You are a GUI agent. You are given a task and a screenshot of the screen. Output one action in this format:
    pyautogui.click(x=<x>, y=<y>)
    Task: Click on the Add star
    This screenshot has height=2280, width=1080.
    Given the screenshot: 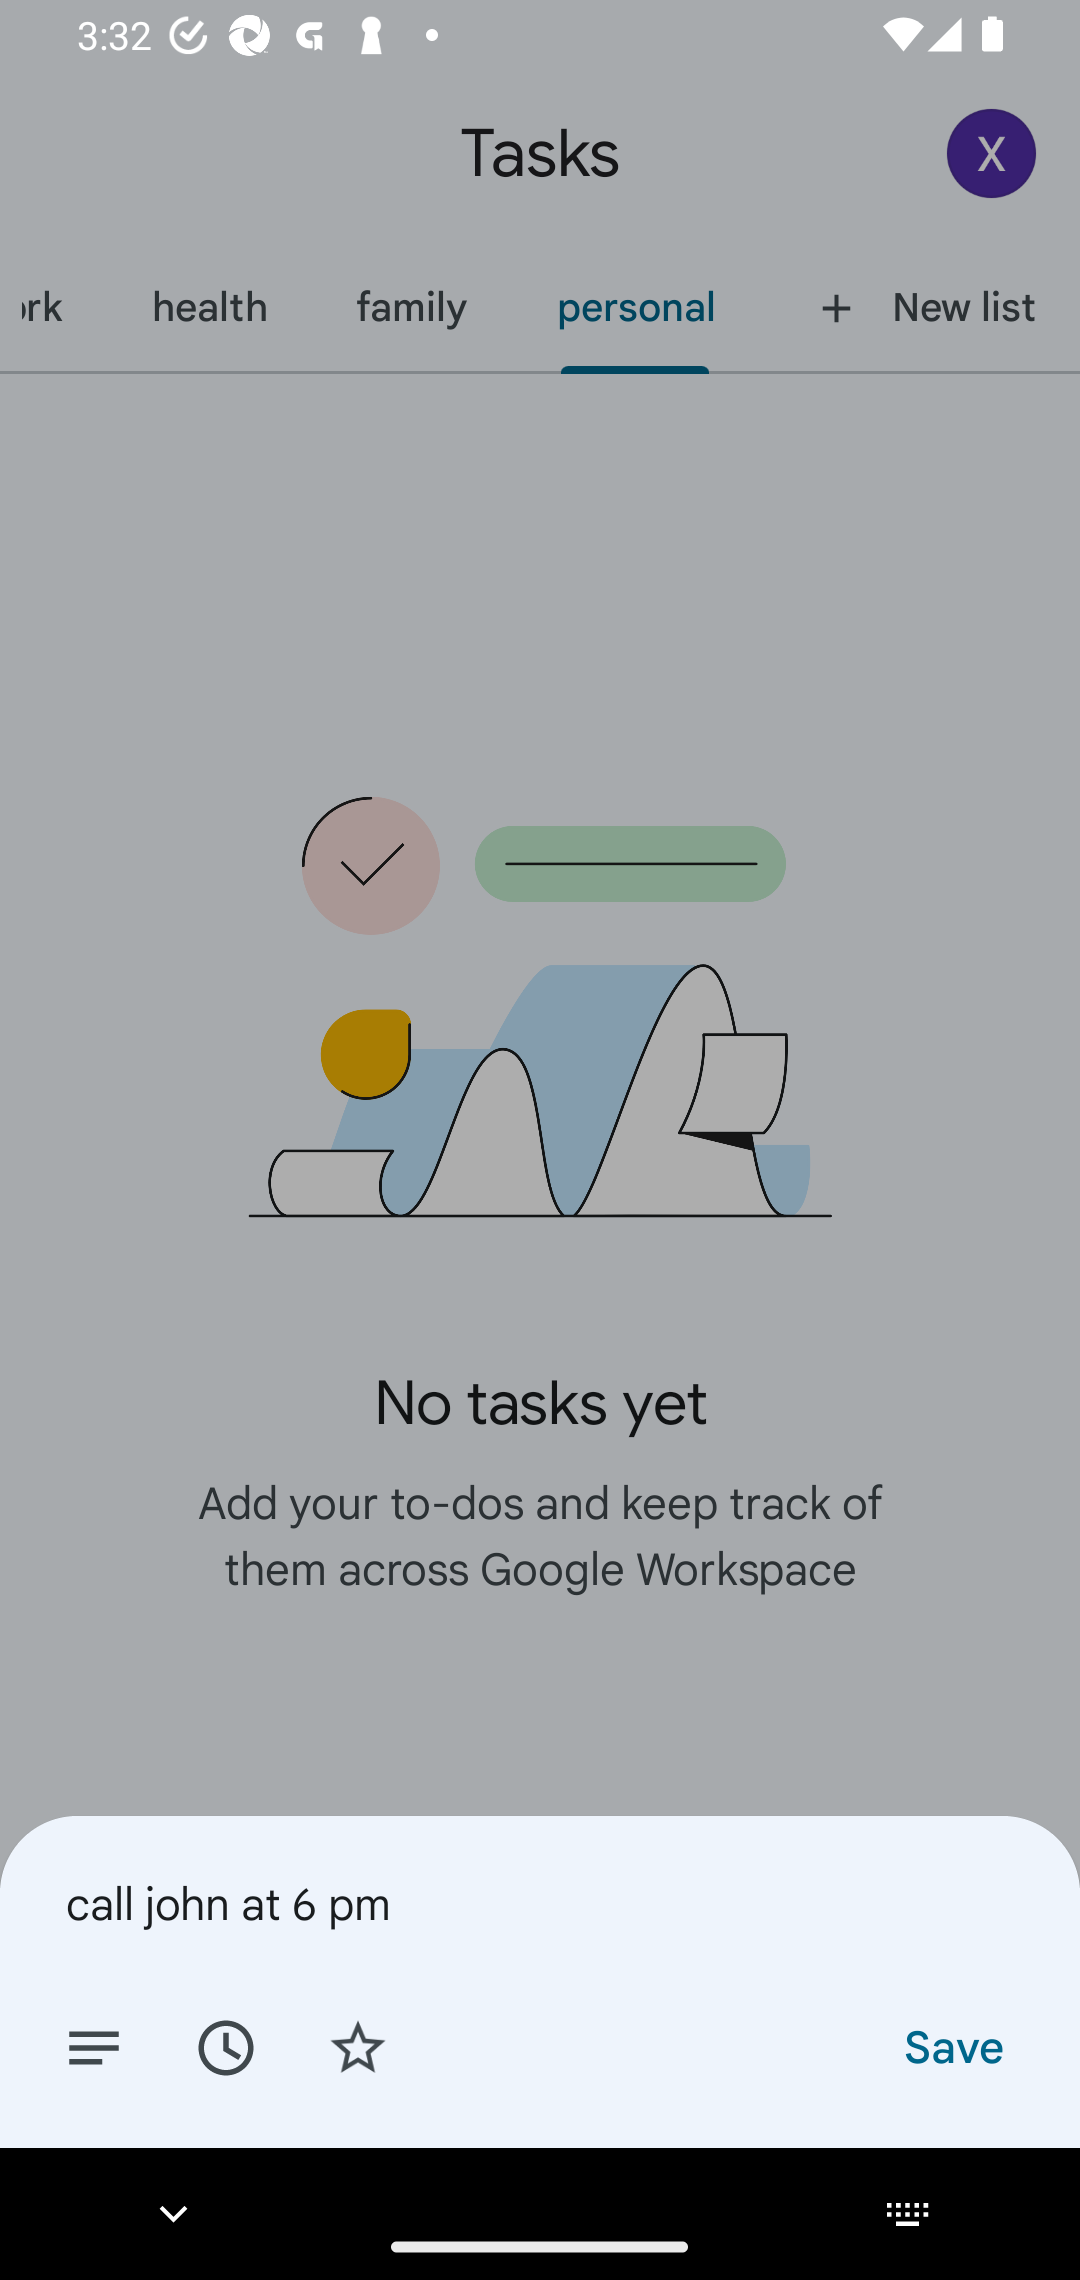 What is the action you would take?
    pyautogui.click(x=358, y=2046)
    